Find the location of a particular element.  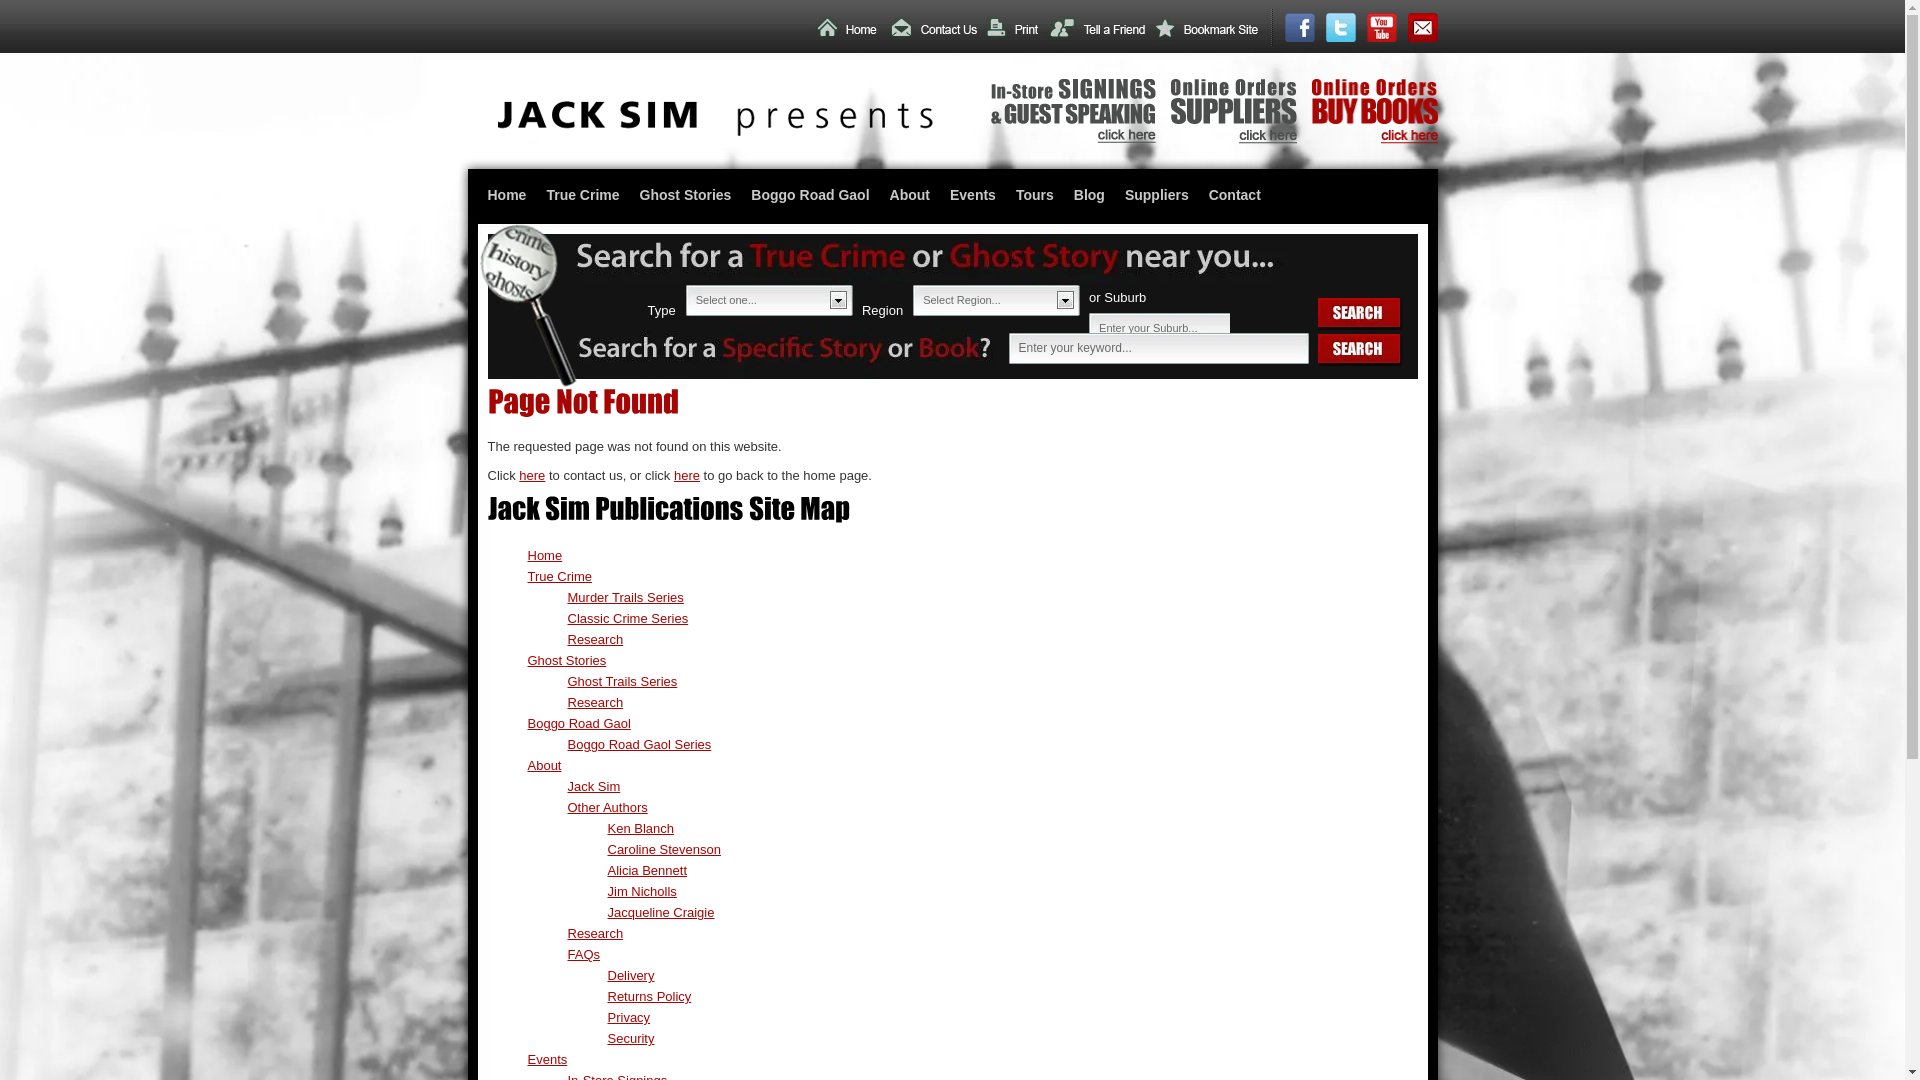

here is located at coordinates (532, 476).